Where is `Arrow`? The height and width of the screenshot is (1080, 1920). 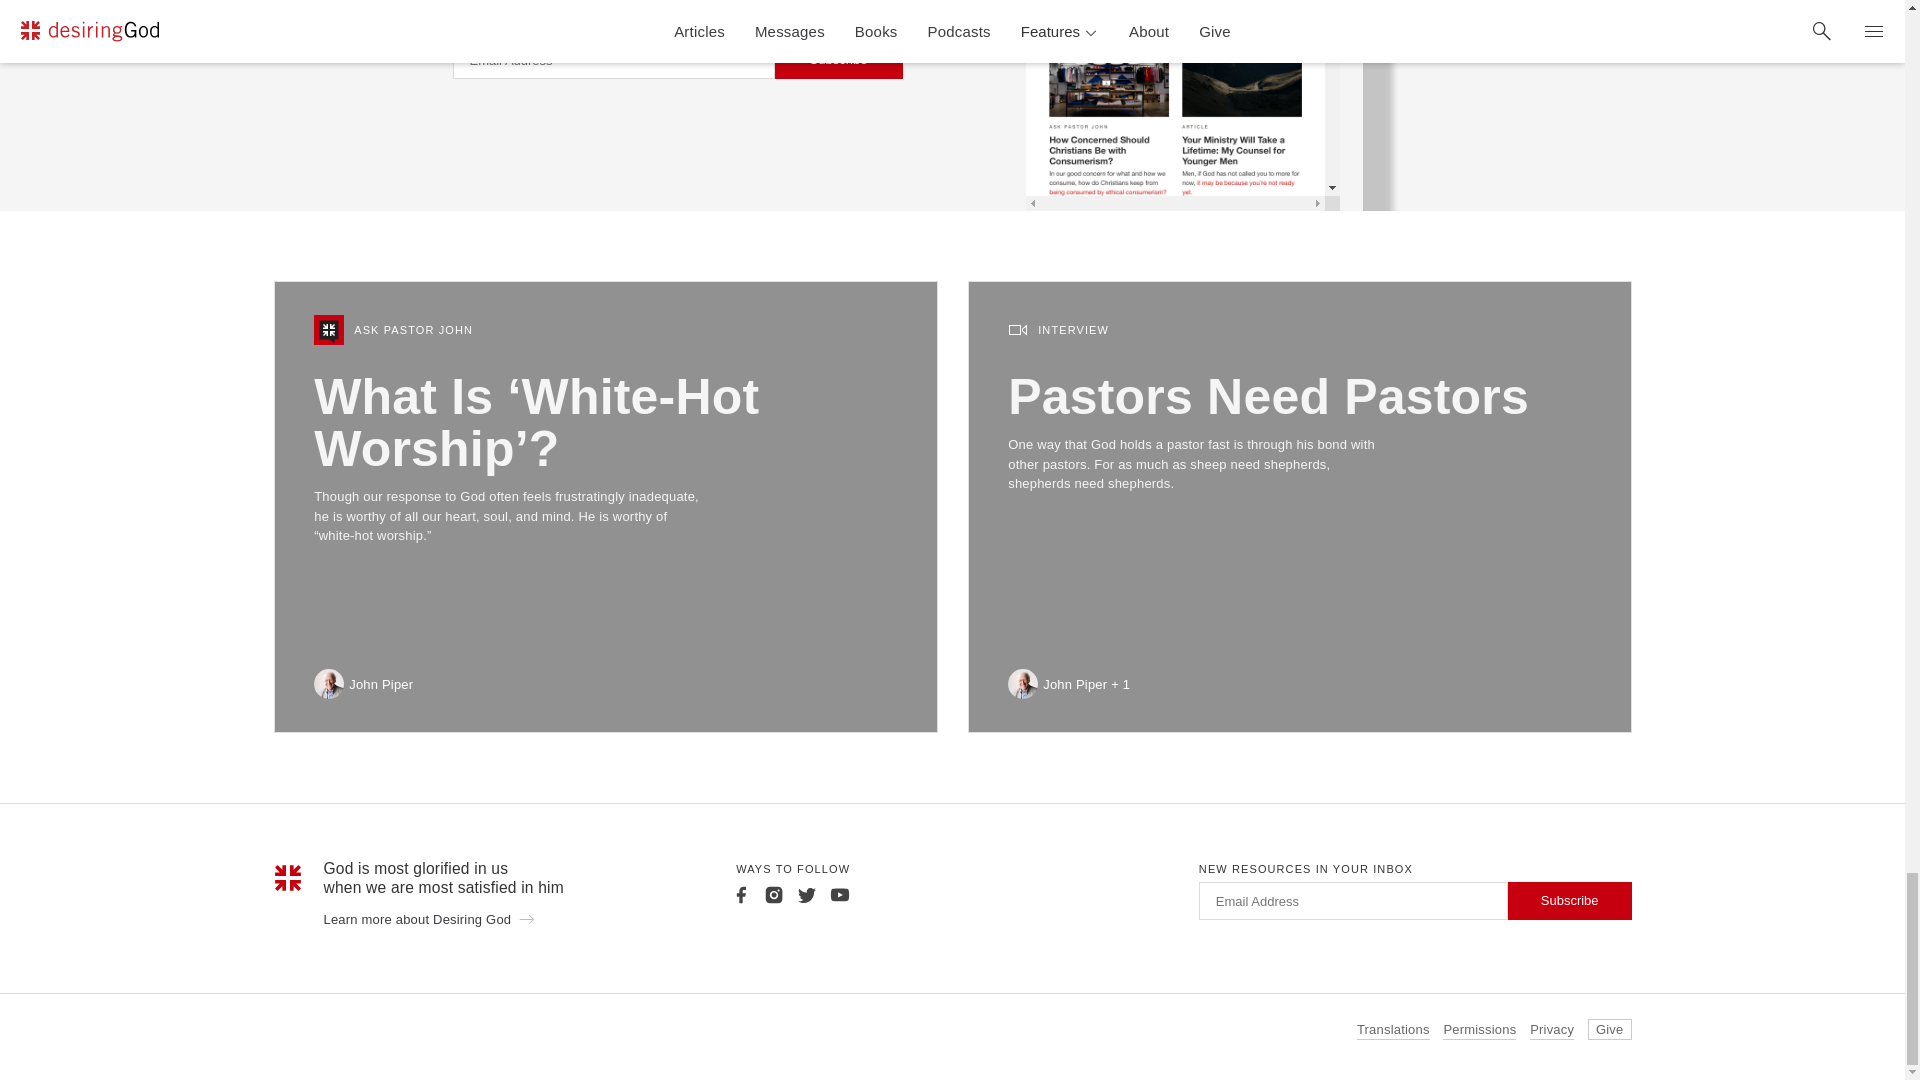
Arrow is located at coordinates (526, 918).